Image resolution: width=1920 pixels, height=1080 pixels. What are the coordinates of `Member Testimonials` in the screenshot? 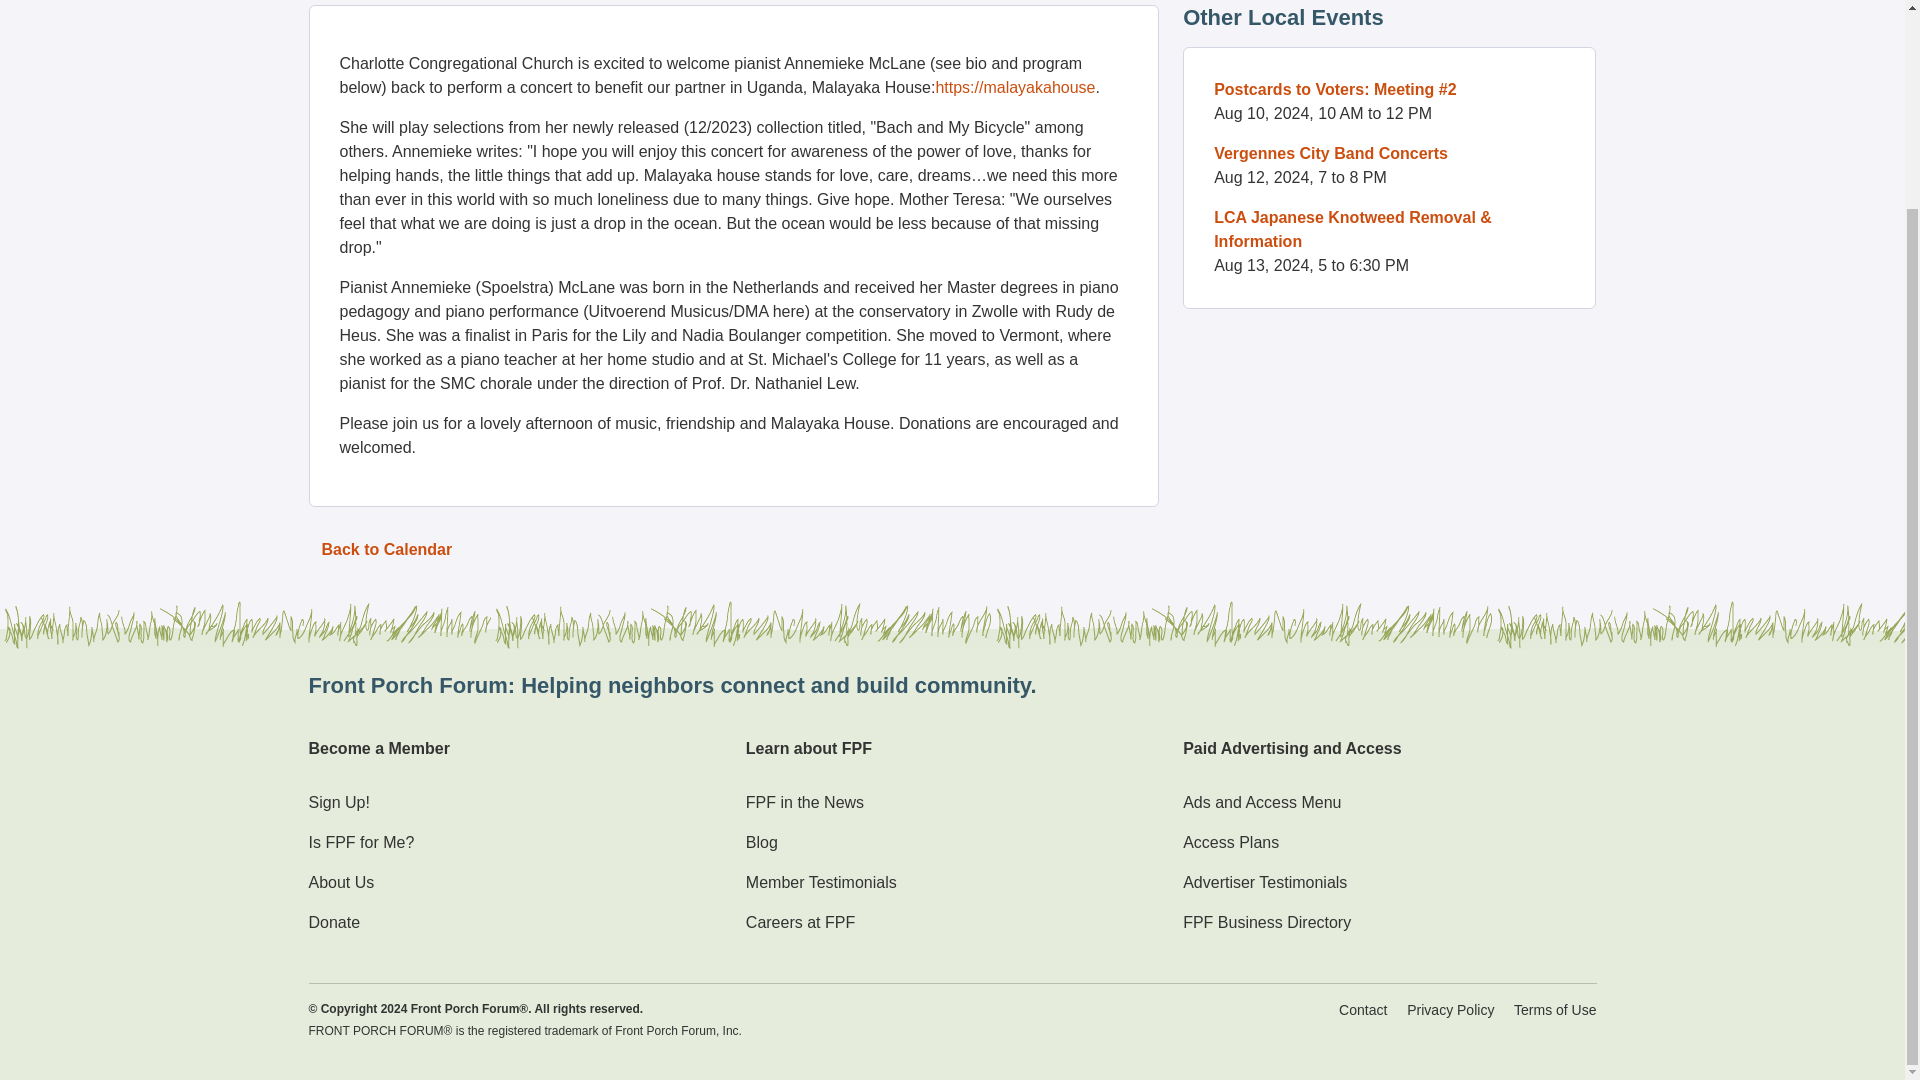 It's located at (821, 882).